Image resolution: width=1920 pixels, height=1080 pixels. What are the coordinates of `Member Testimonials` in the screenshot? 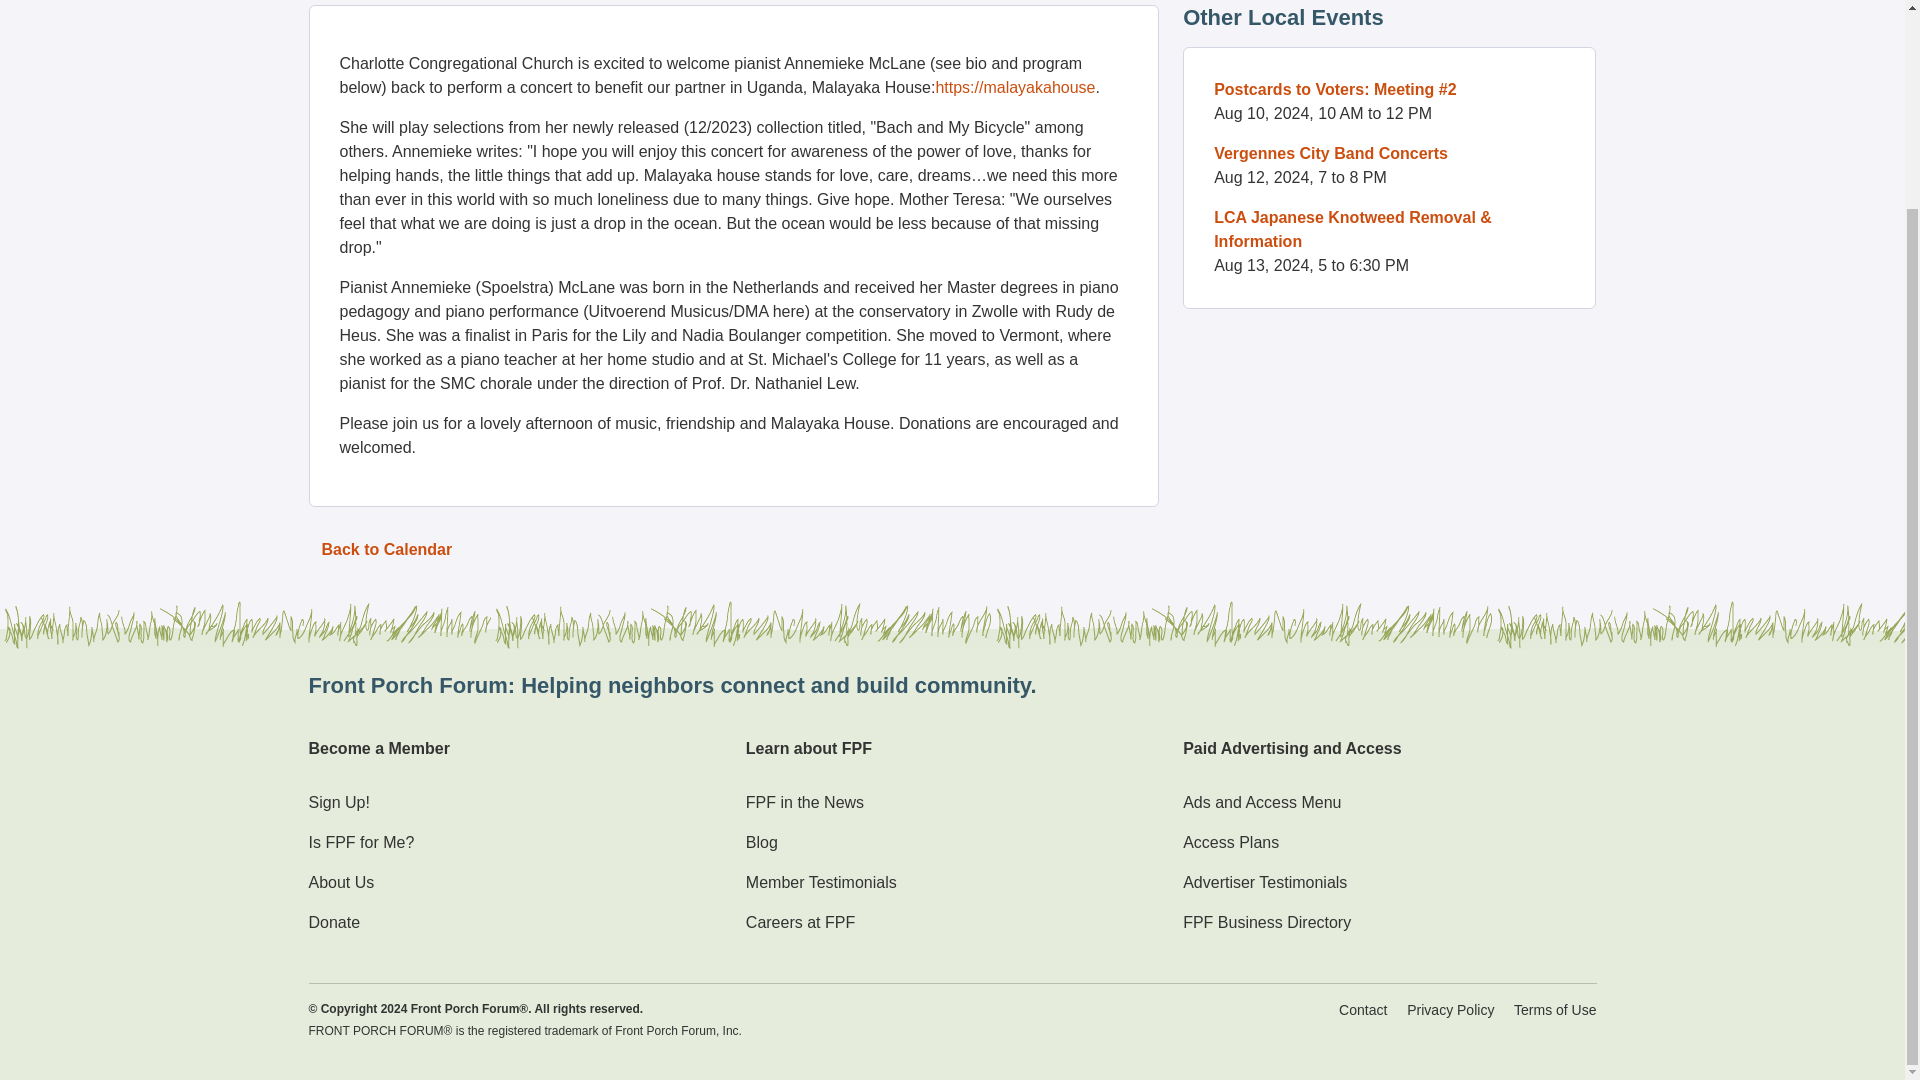 It's located at (821, 882).